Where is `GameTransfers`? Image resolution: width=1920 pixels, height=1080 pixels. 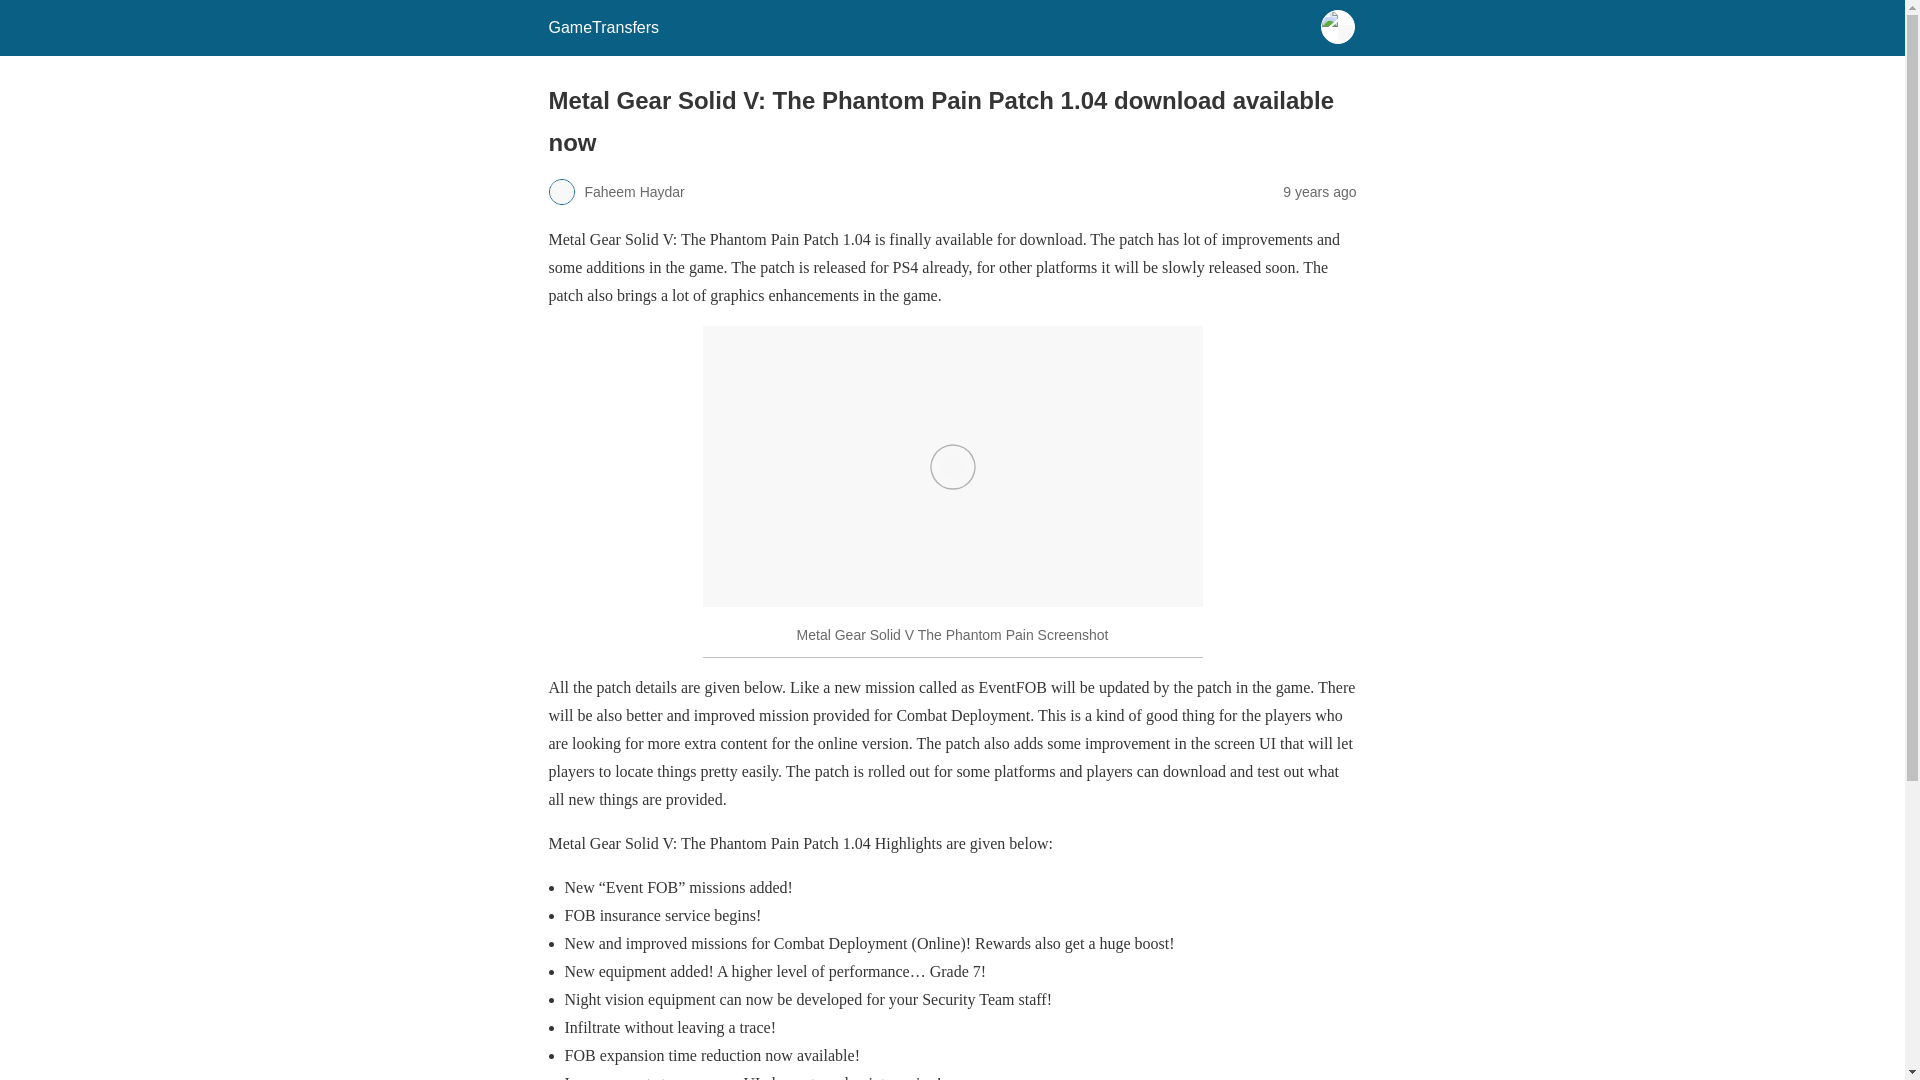
GameTransfers is located at coordinates (602, 27).